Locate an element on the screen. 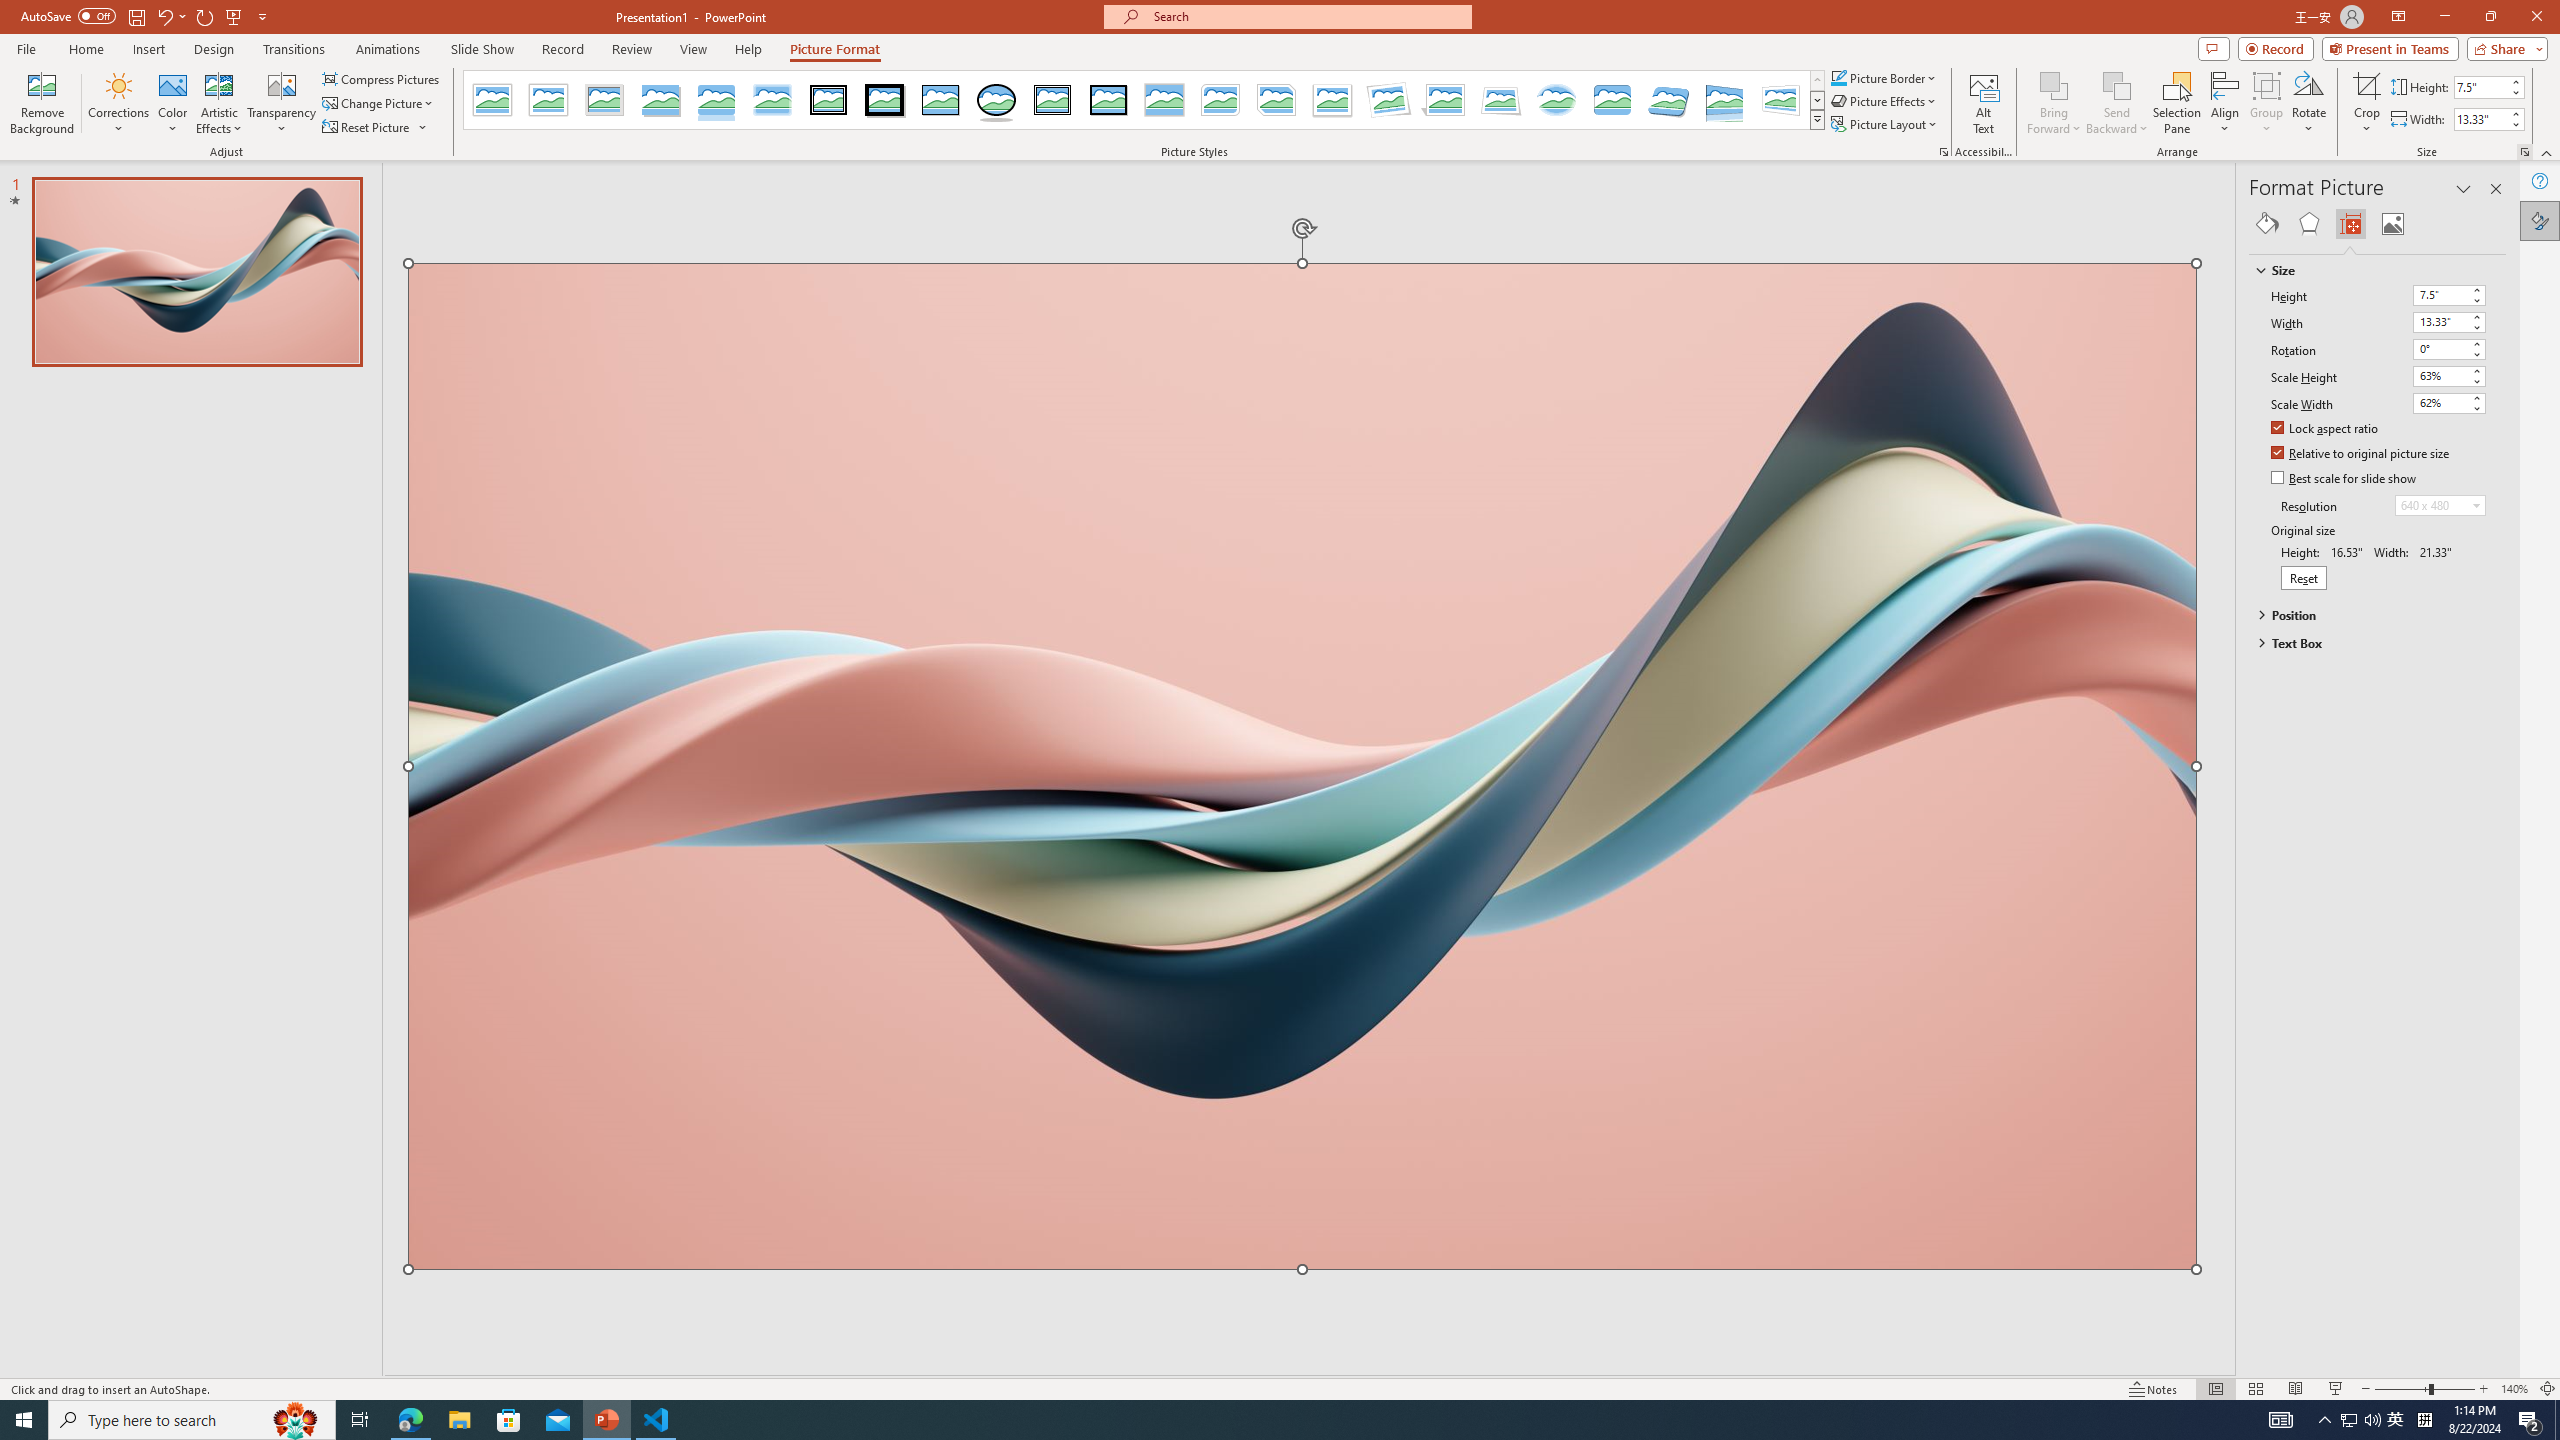  Scale Width is located at coordinates (2450, 404).